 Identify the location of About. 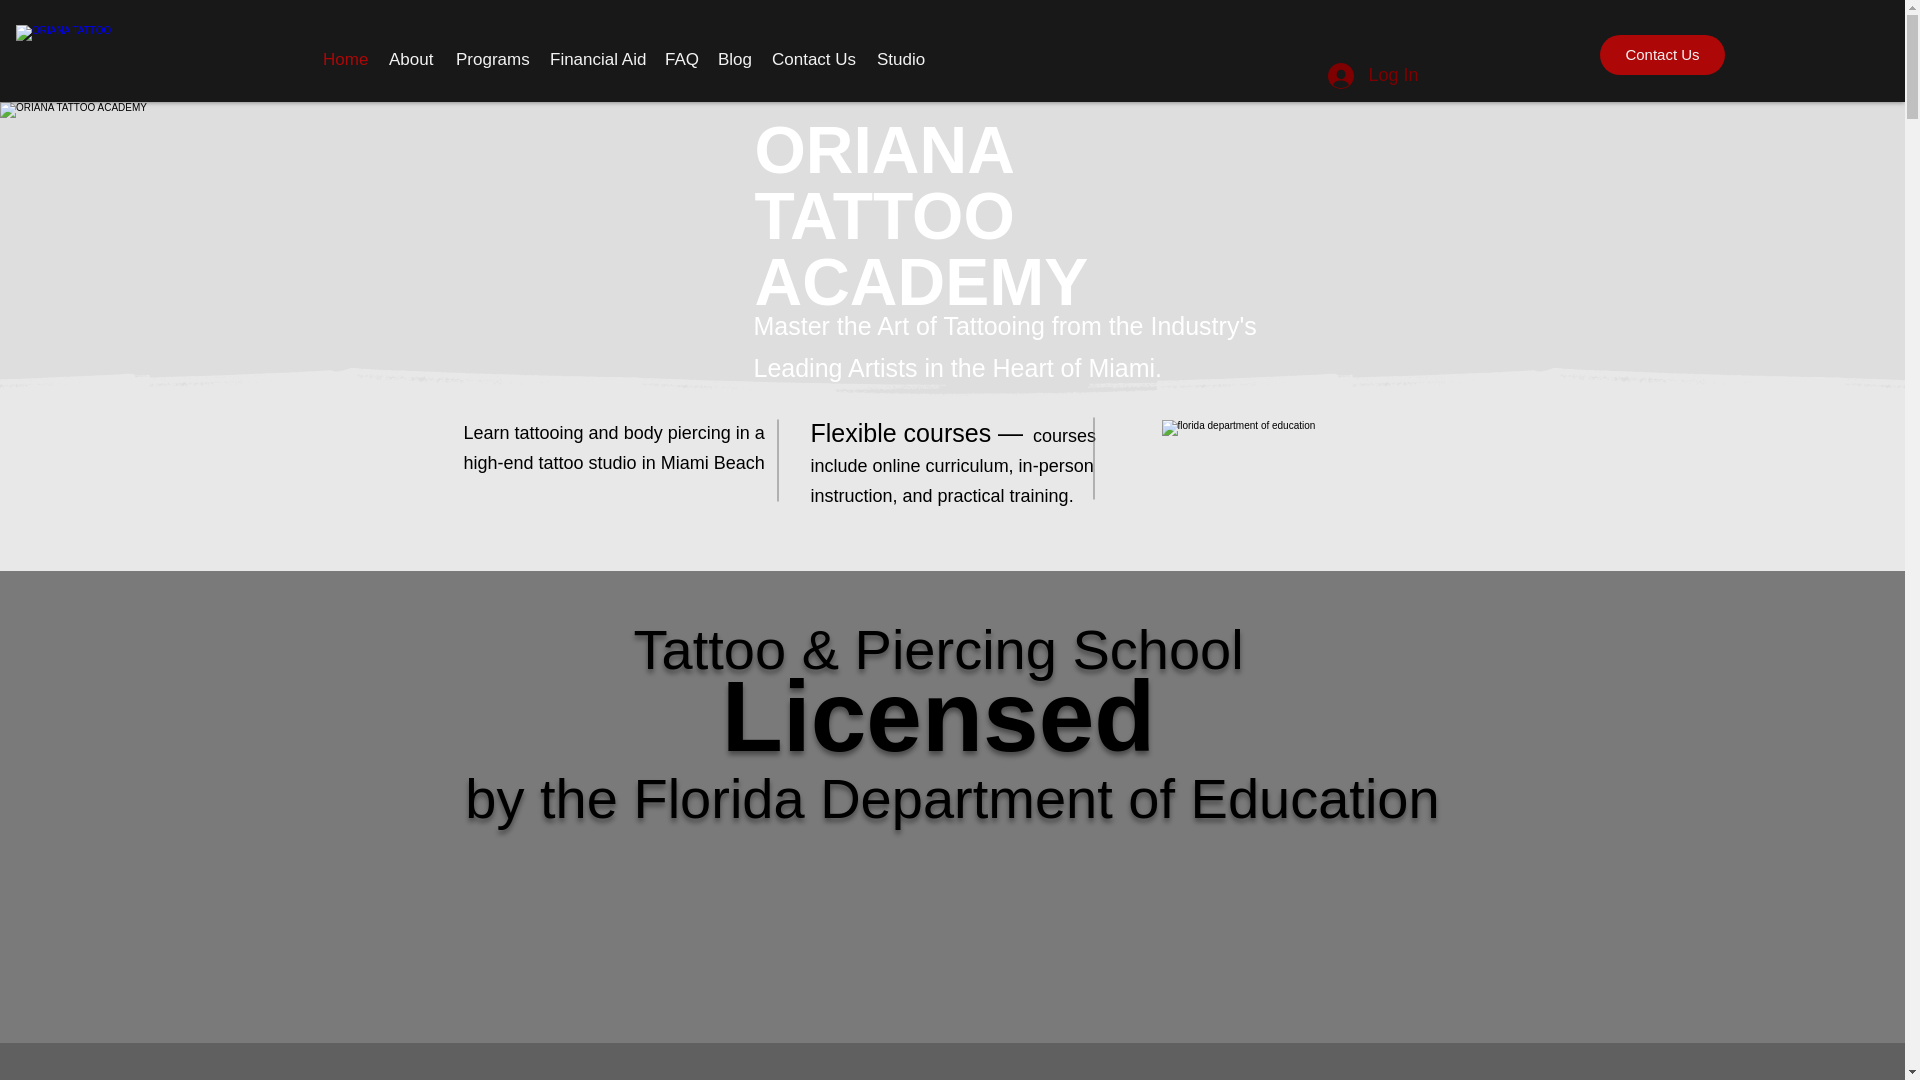
(412, 59).